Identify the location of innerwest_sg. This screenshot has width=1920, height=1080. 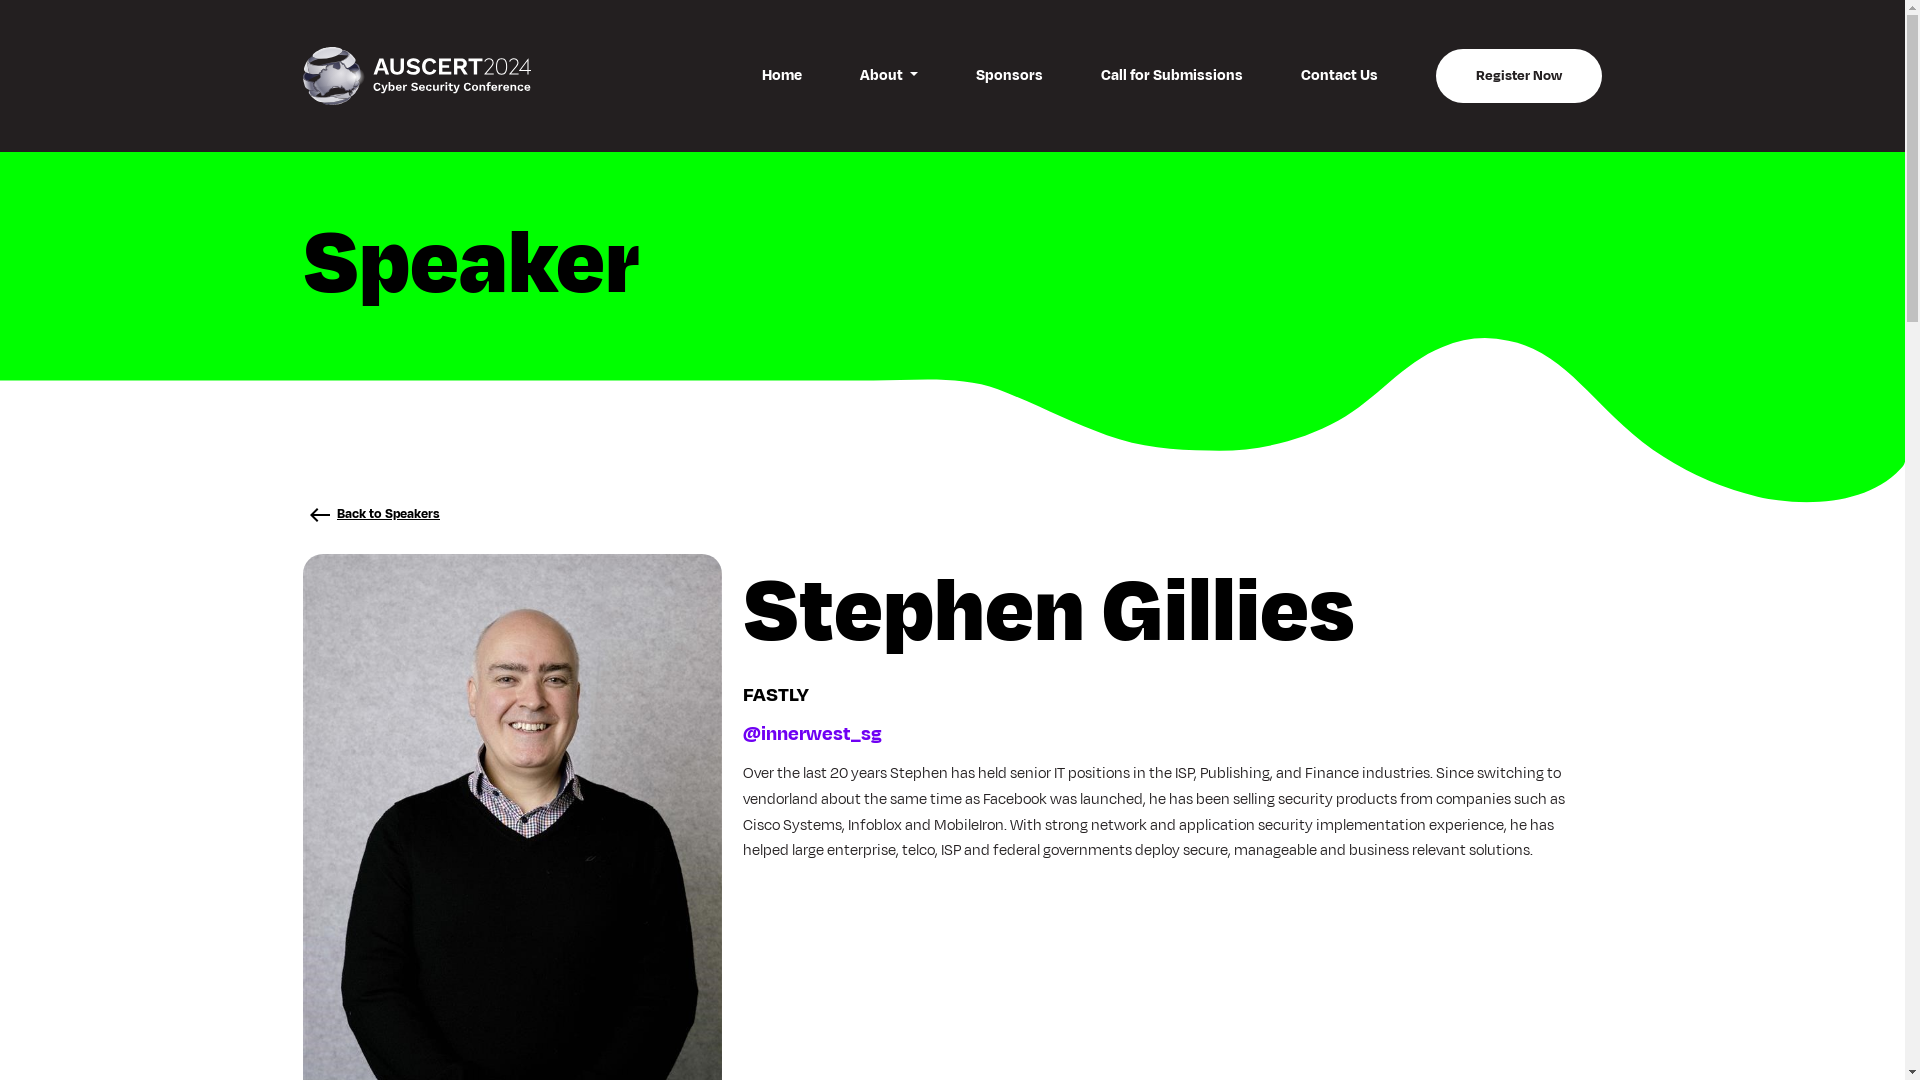
(822, 734).